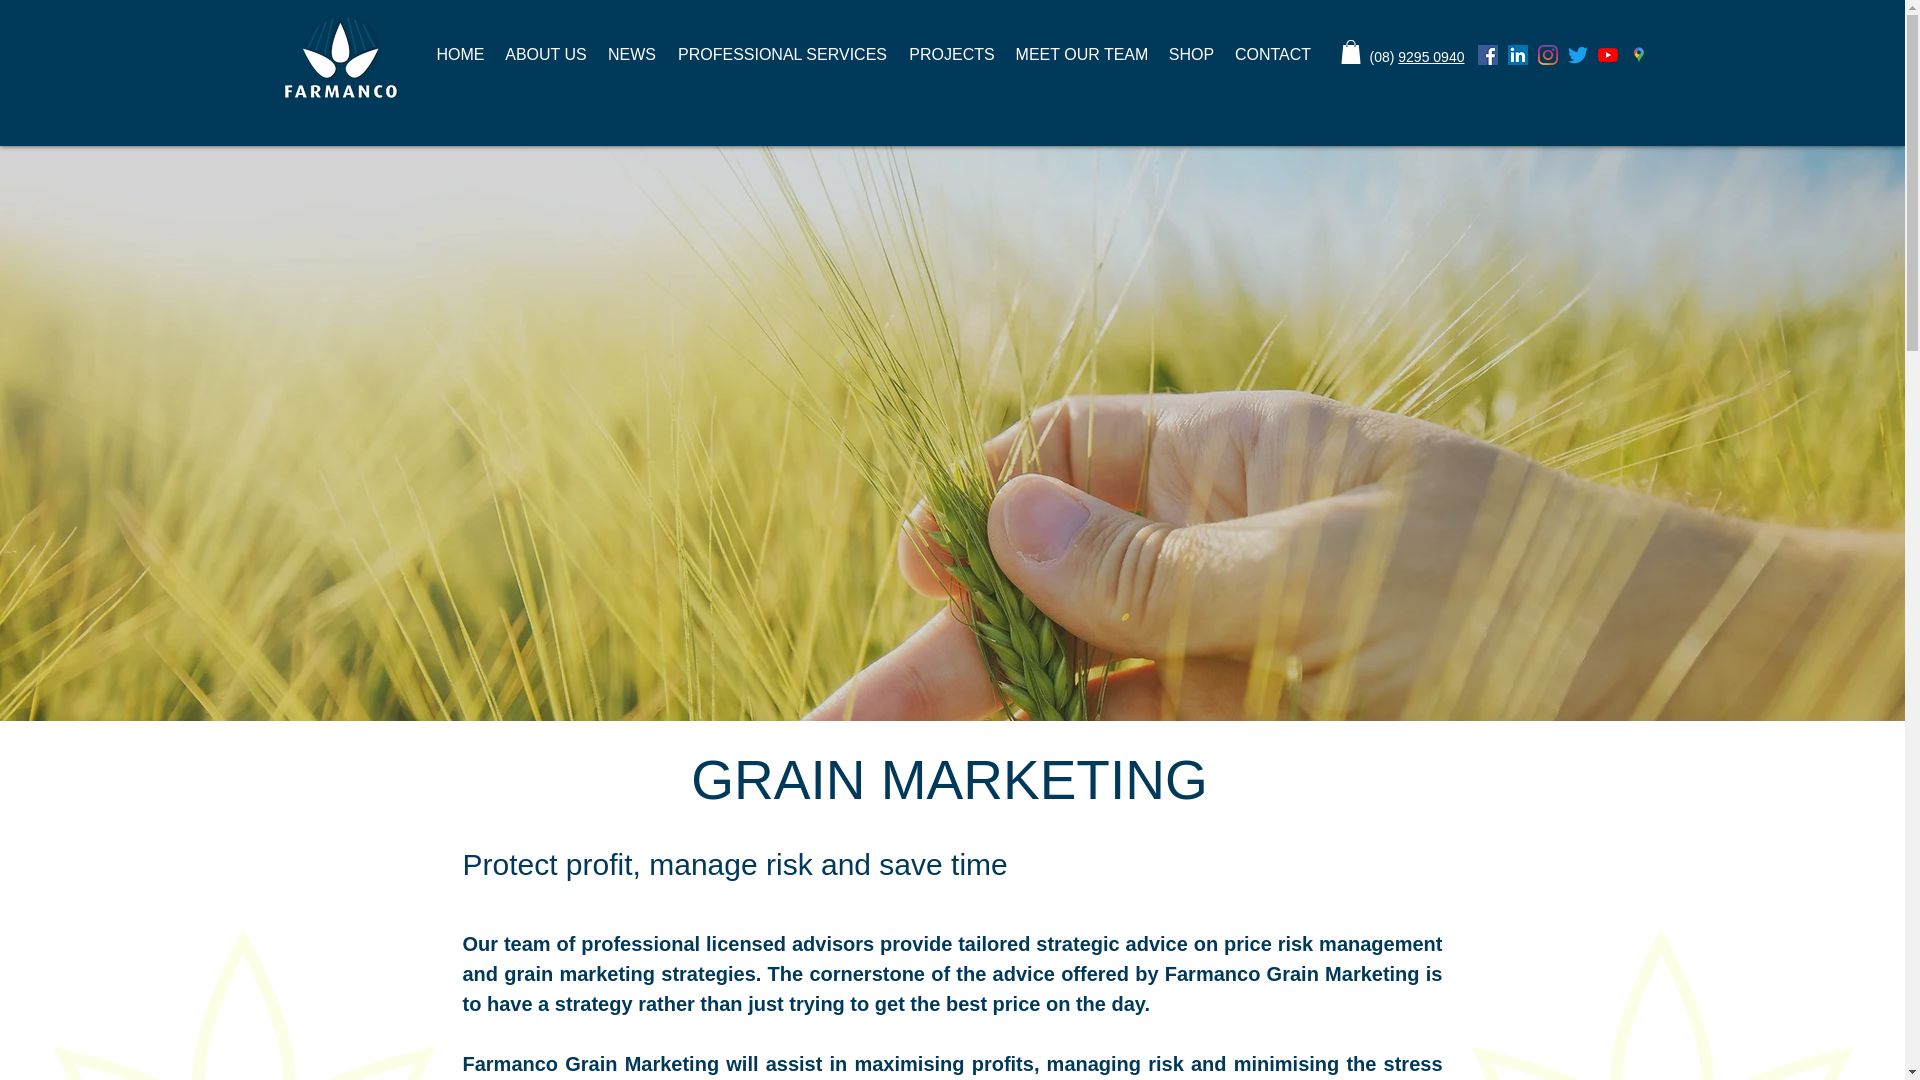 This screenshot has width=1920, height=1080. What do you see at coordinates (951, 54) in the screenshot?
I see `PROJECTS` at bounding box center [951, 54].